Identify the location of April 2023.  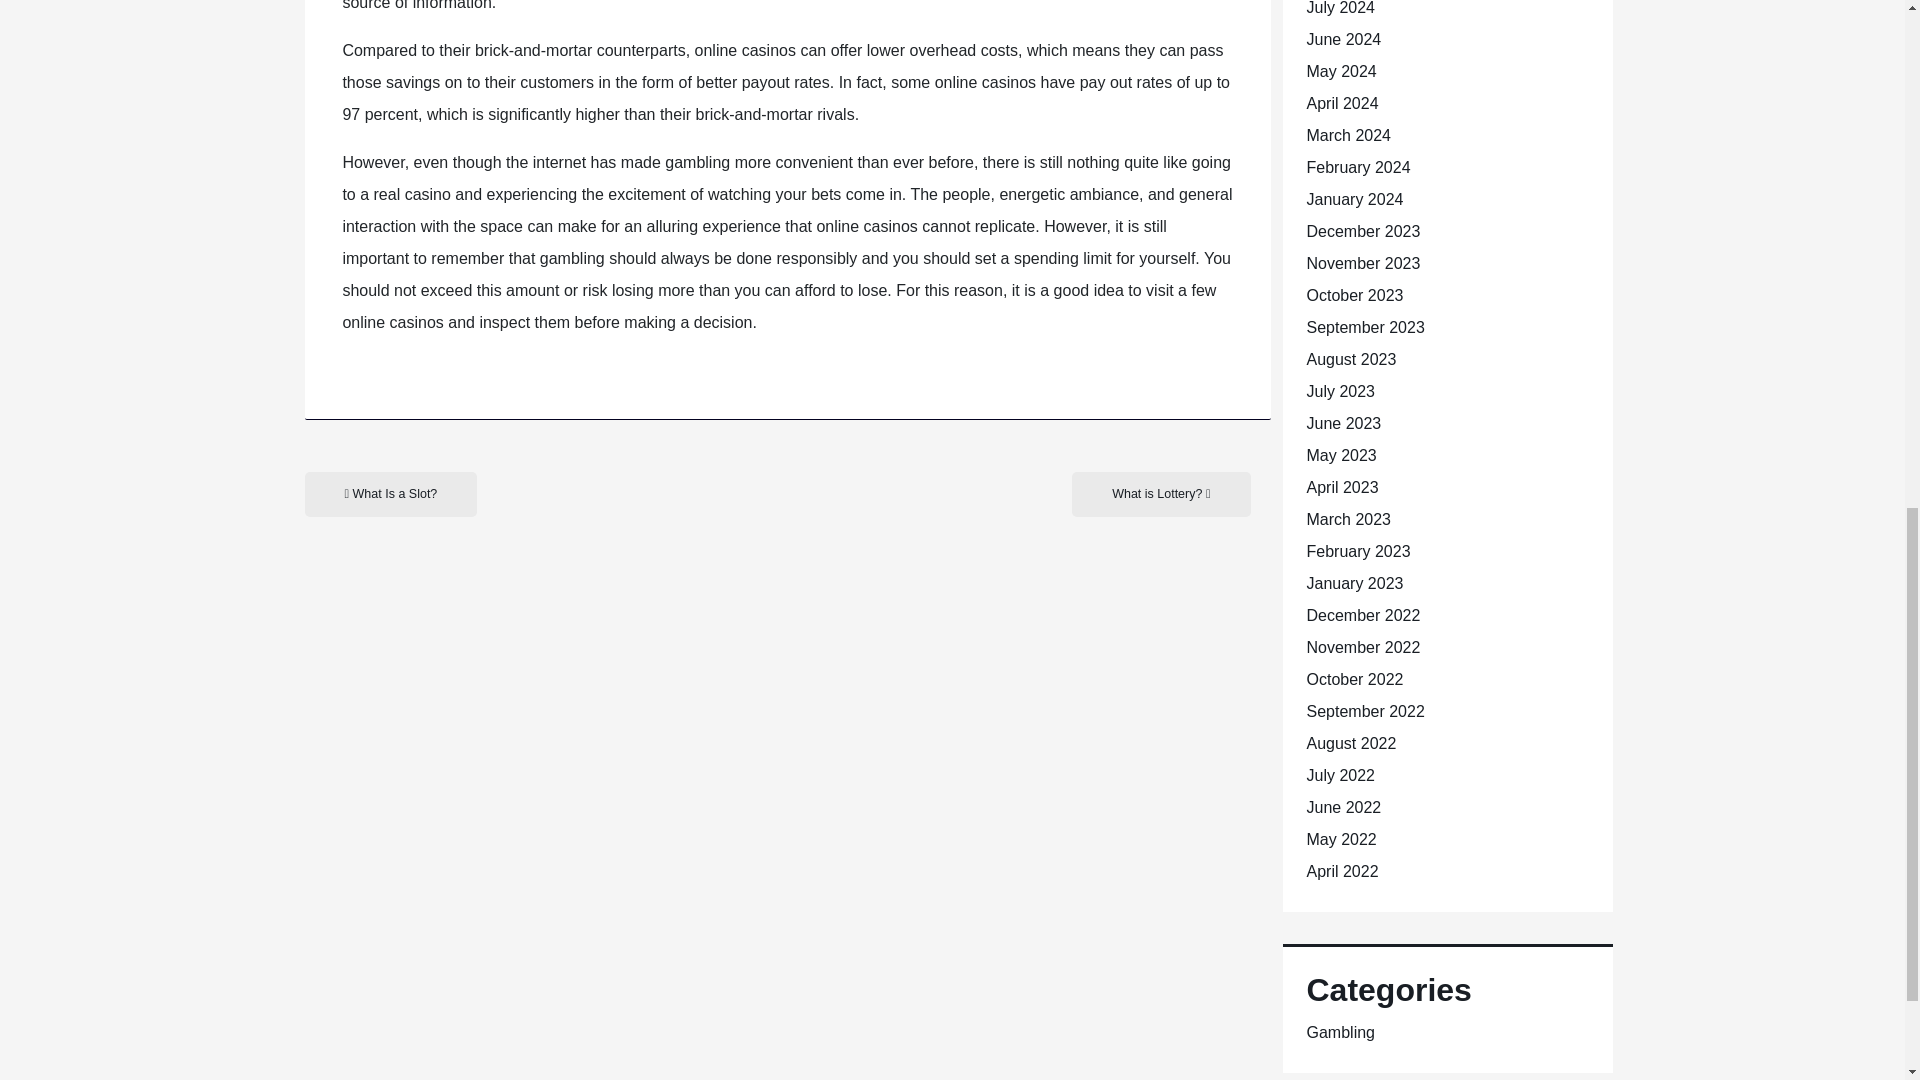
(1342, 487).